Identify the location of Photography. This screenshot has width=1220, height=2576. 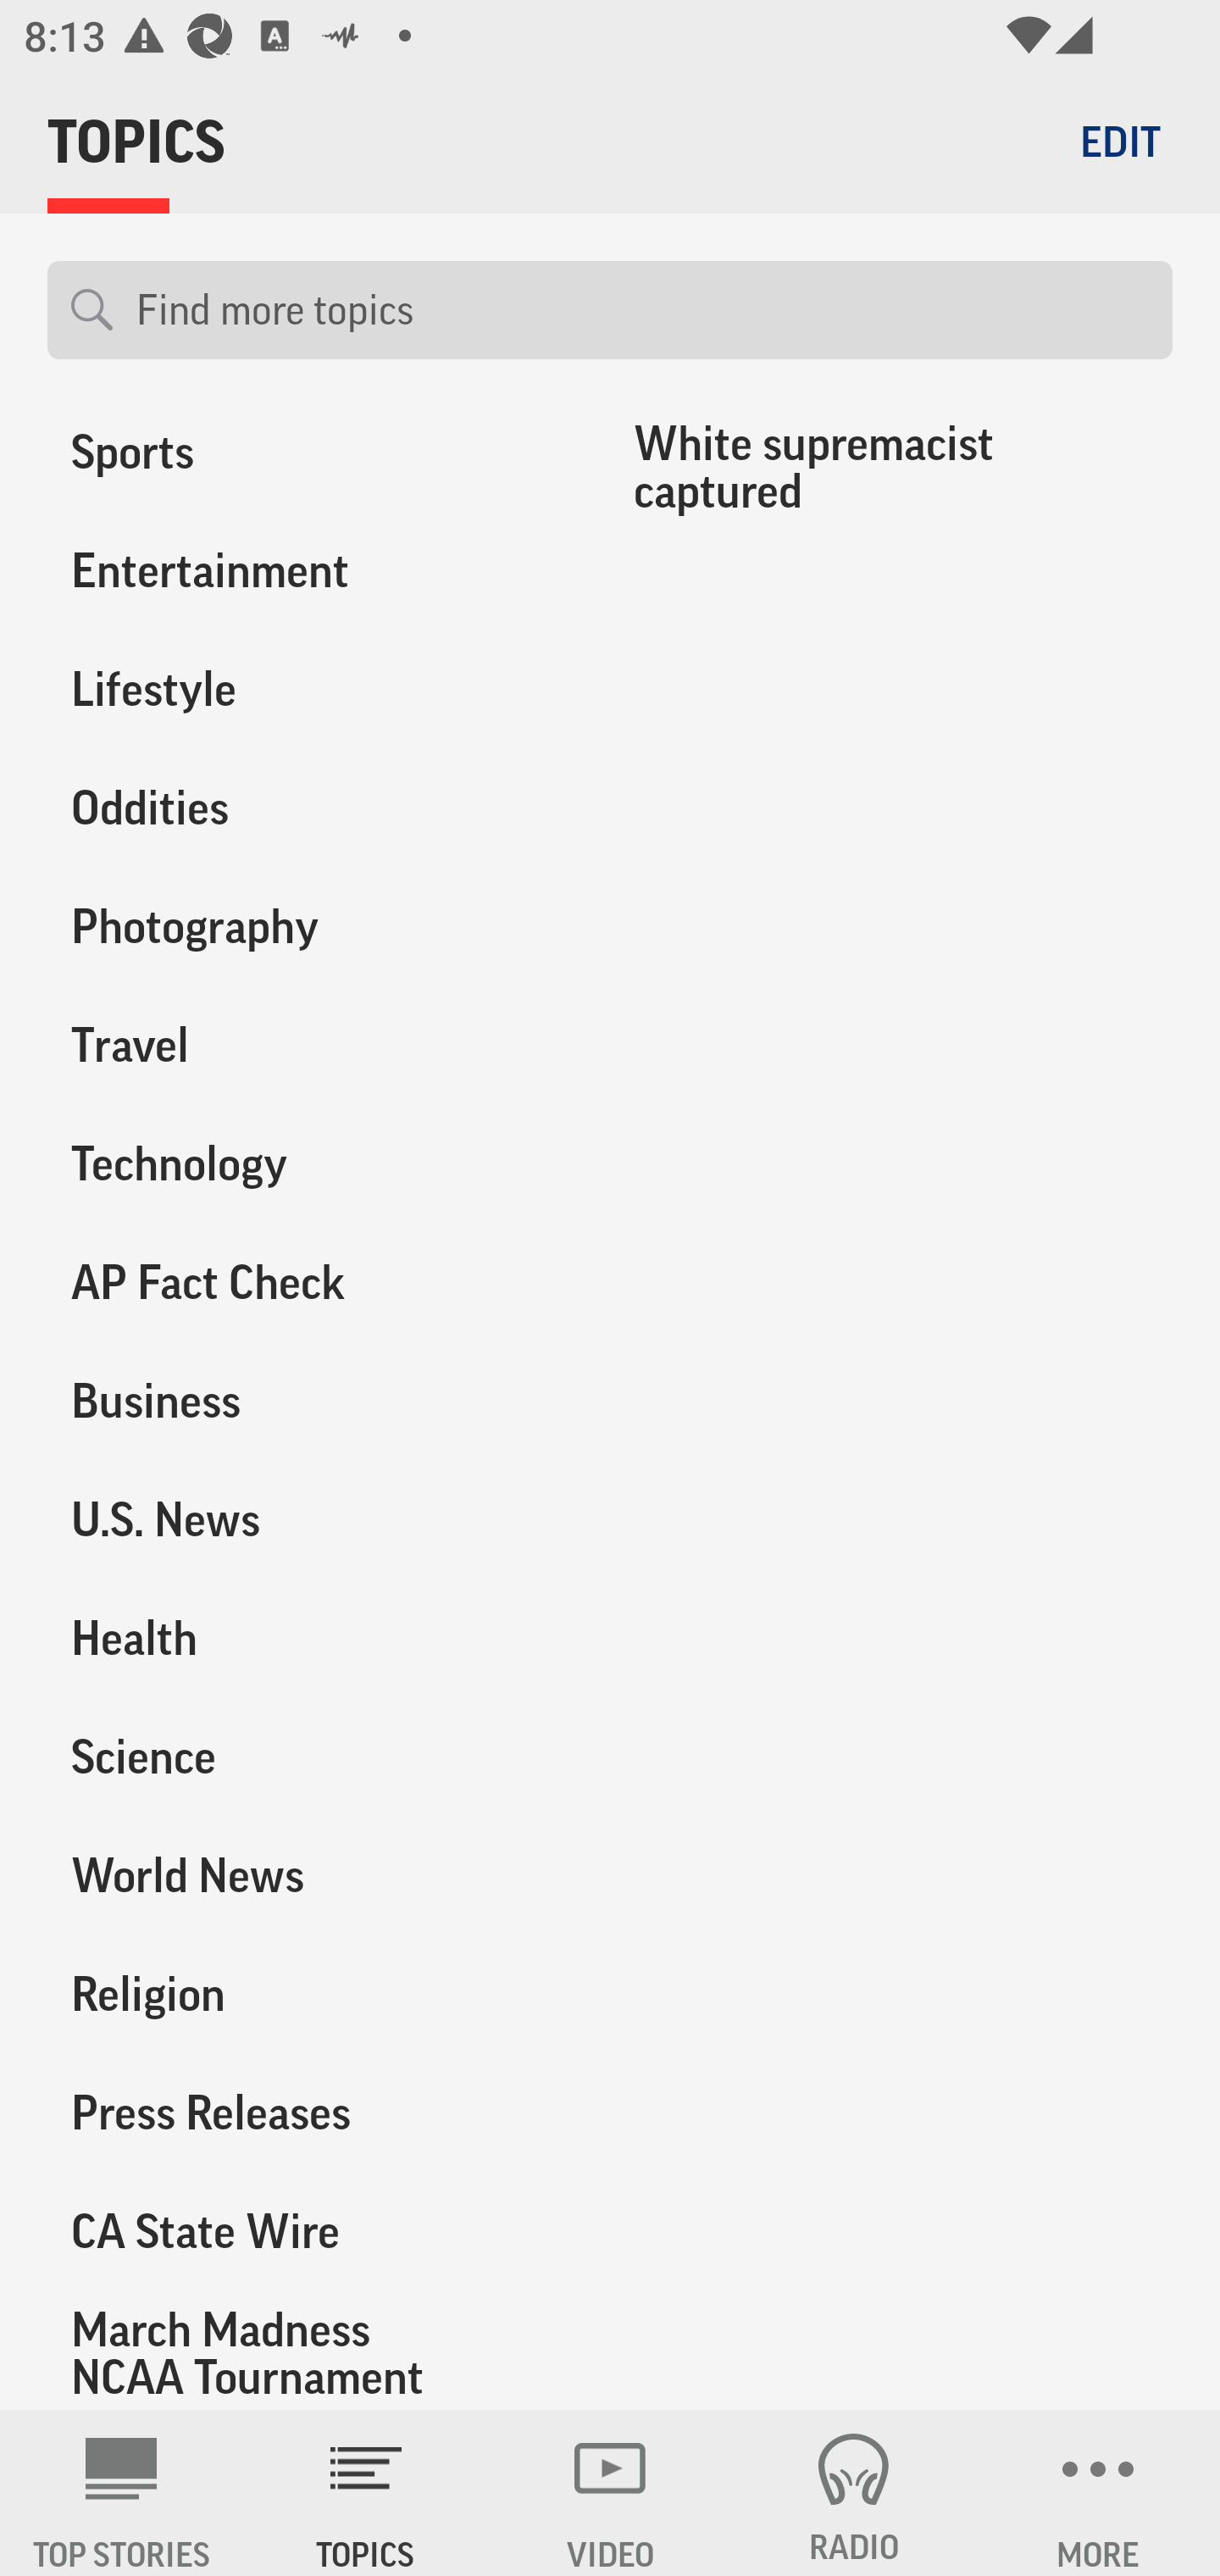
(305, 927).